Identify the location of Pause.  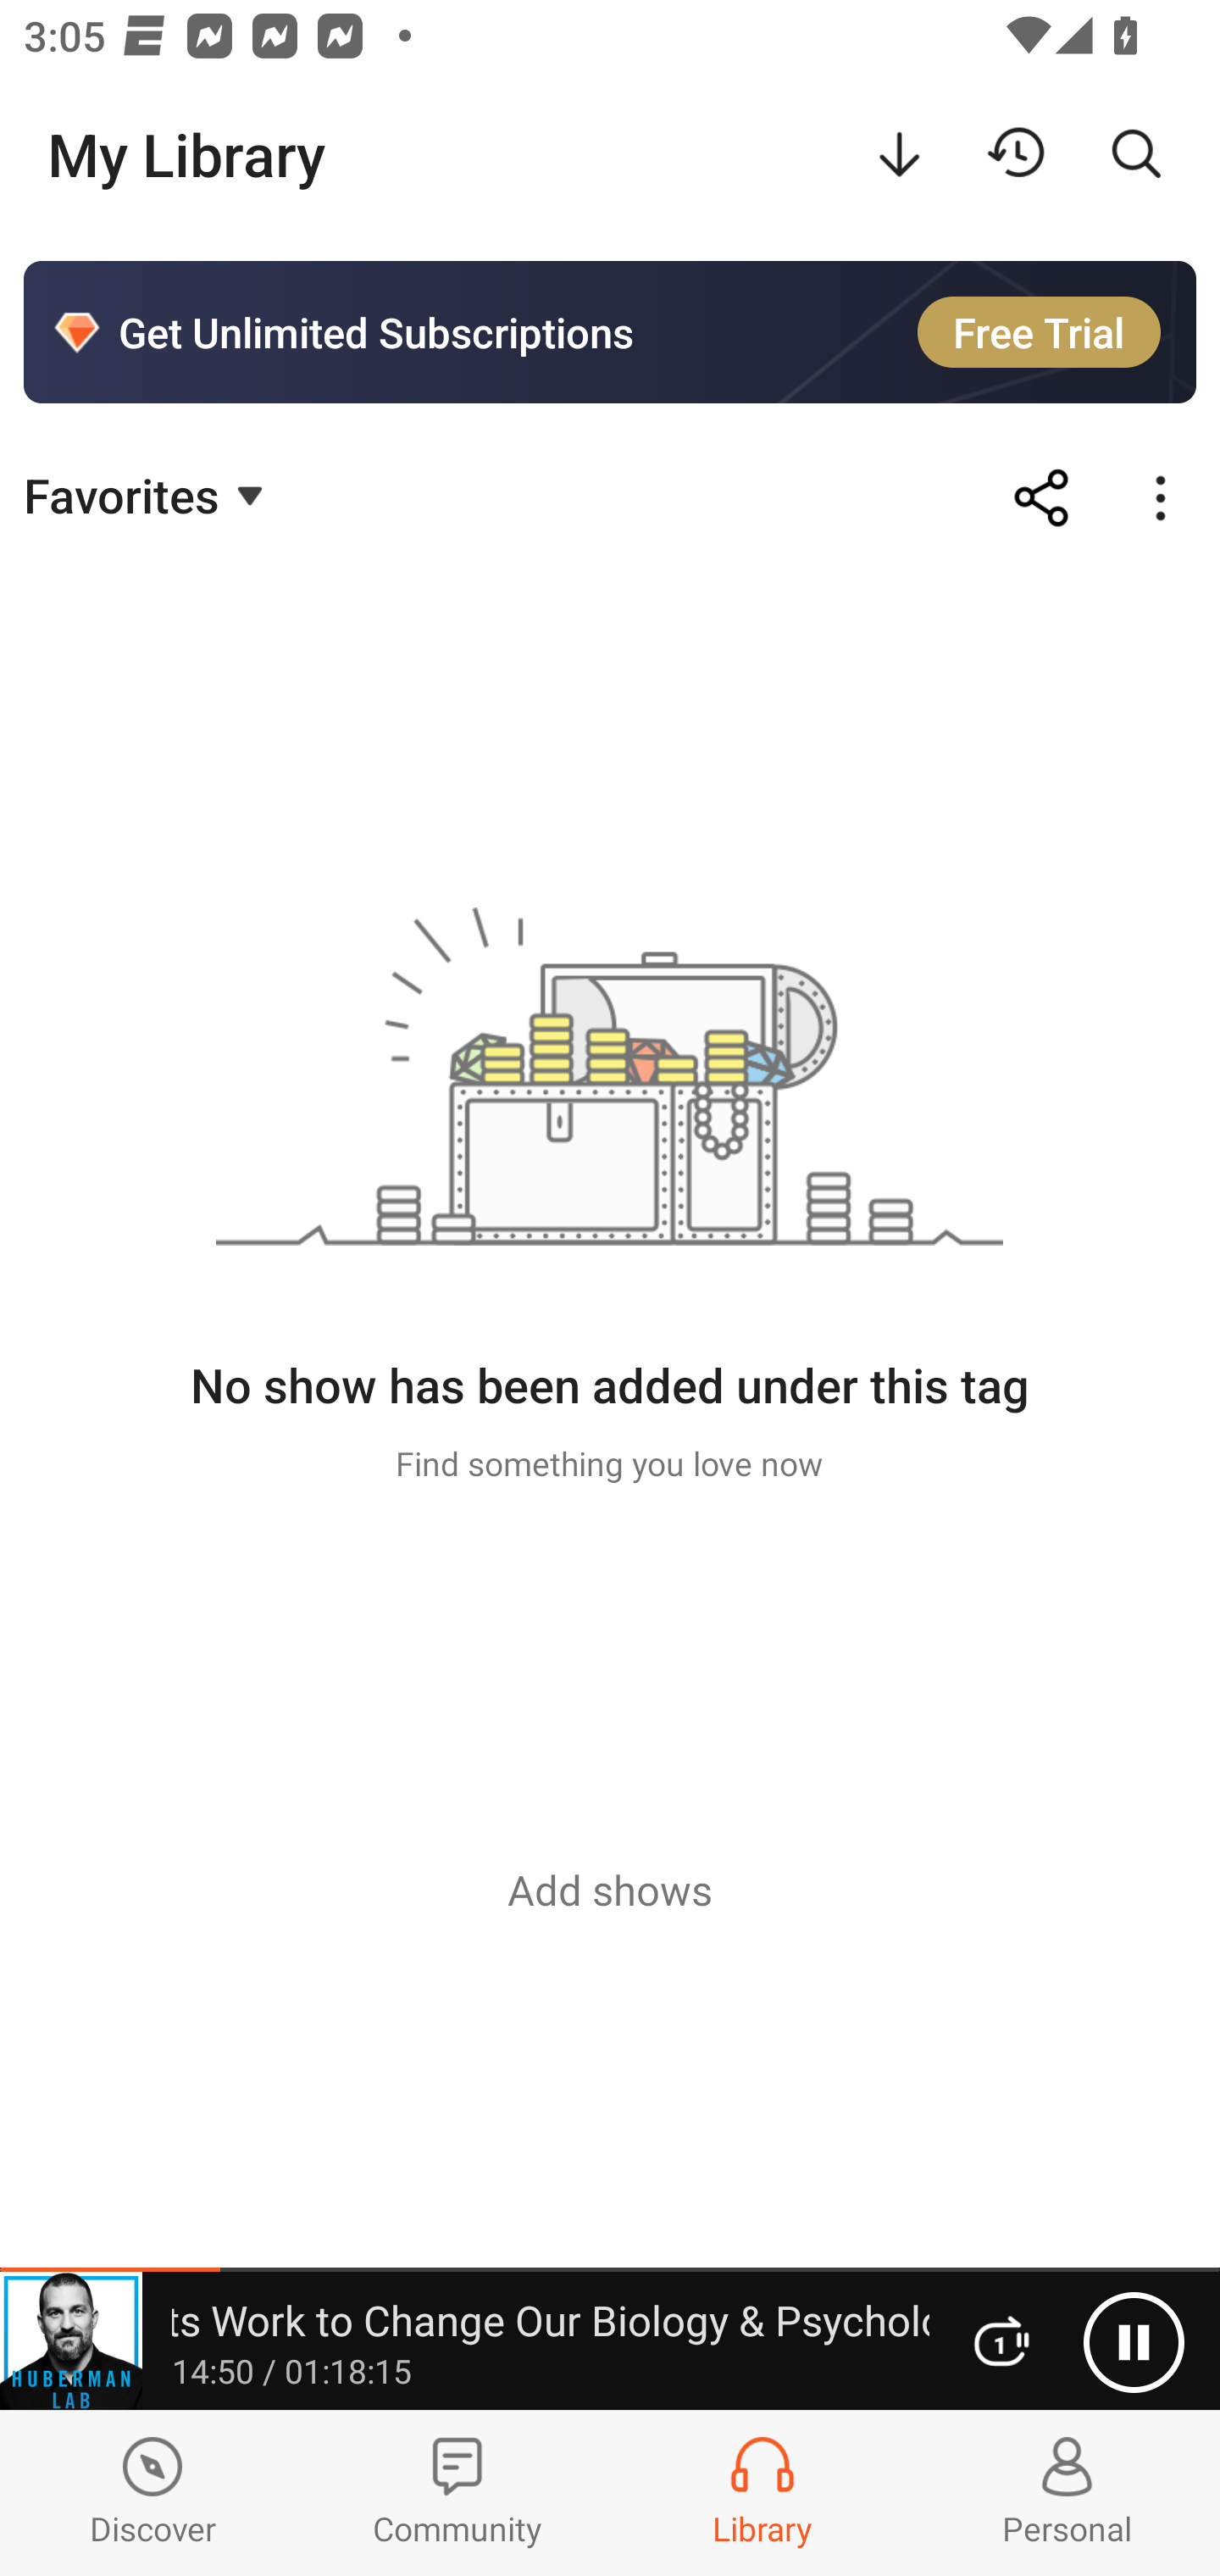
(1134, 2342).